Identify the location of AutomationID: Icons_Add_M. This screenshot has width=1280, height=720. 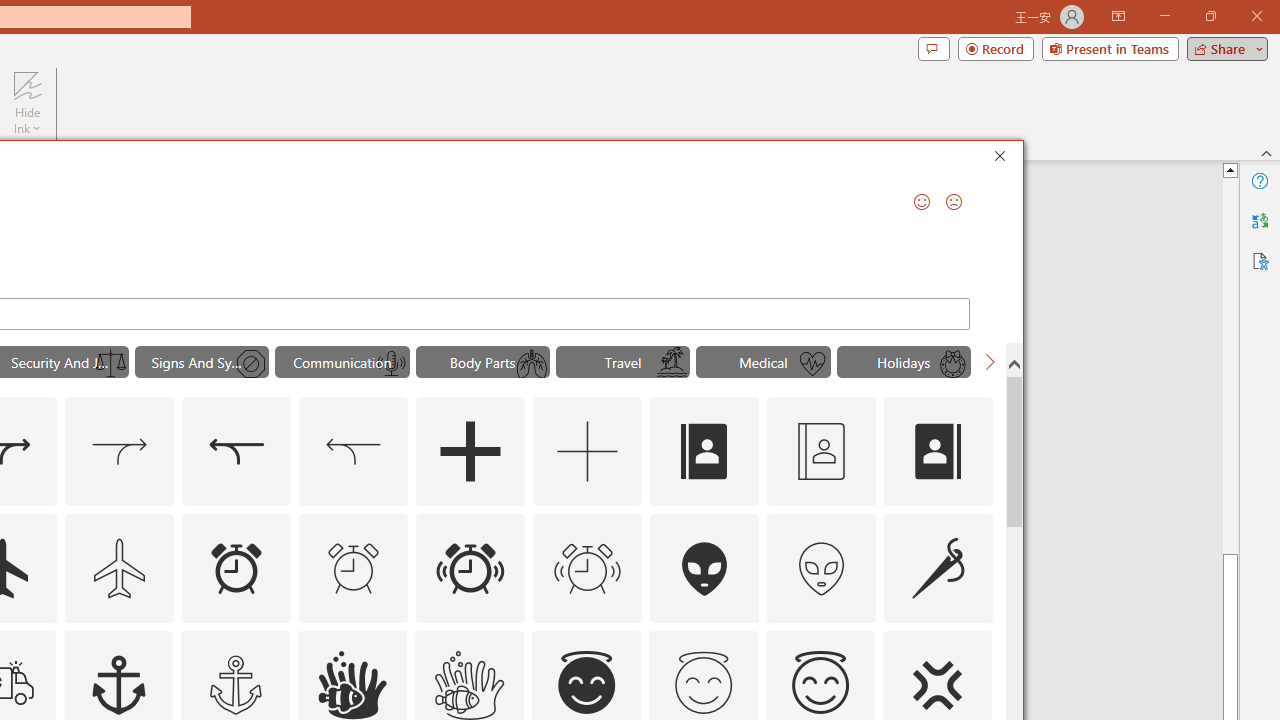
(588, 452).